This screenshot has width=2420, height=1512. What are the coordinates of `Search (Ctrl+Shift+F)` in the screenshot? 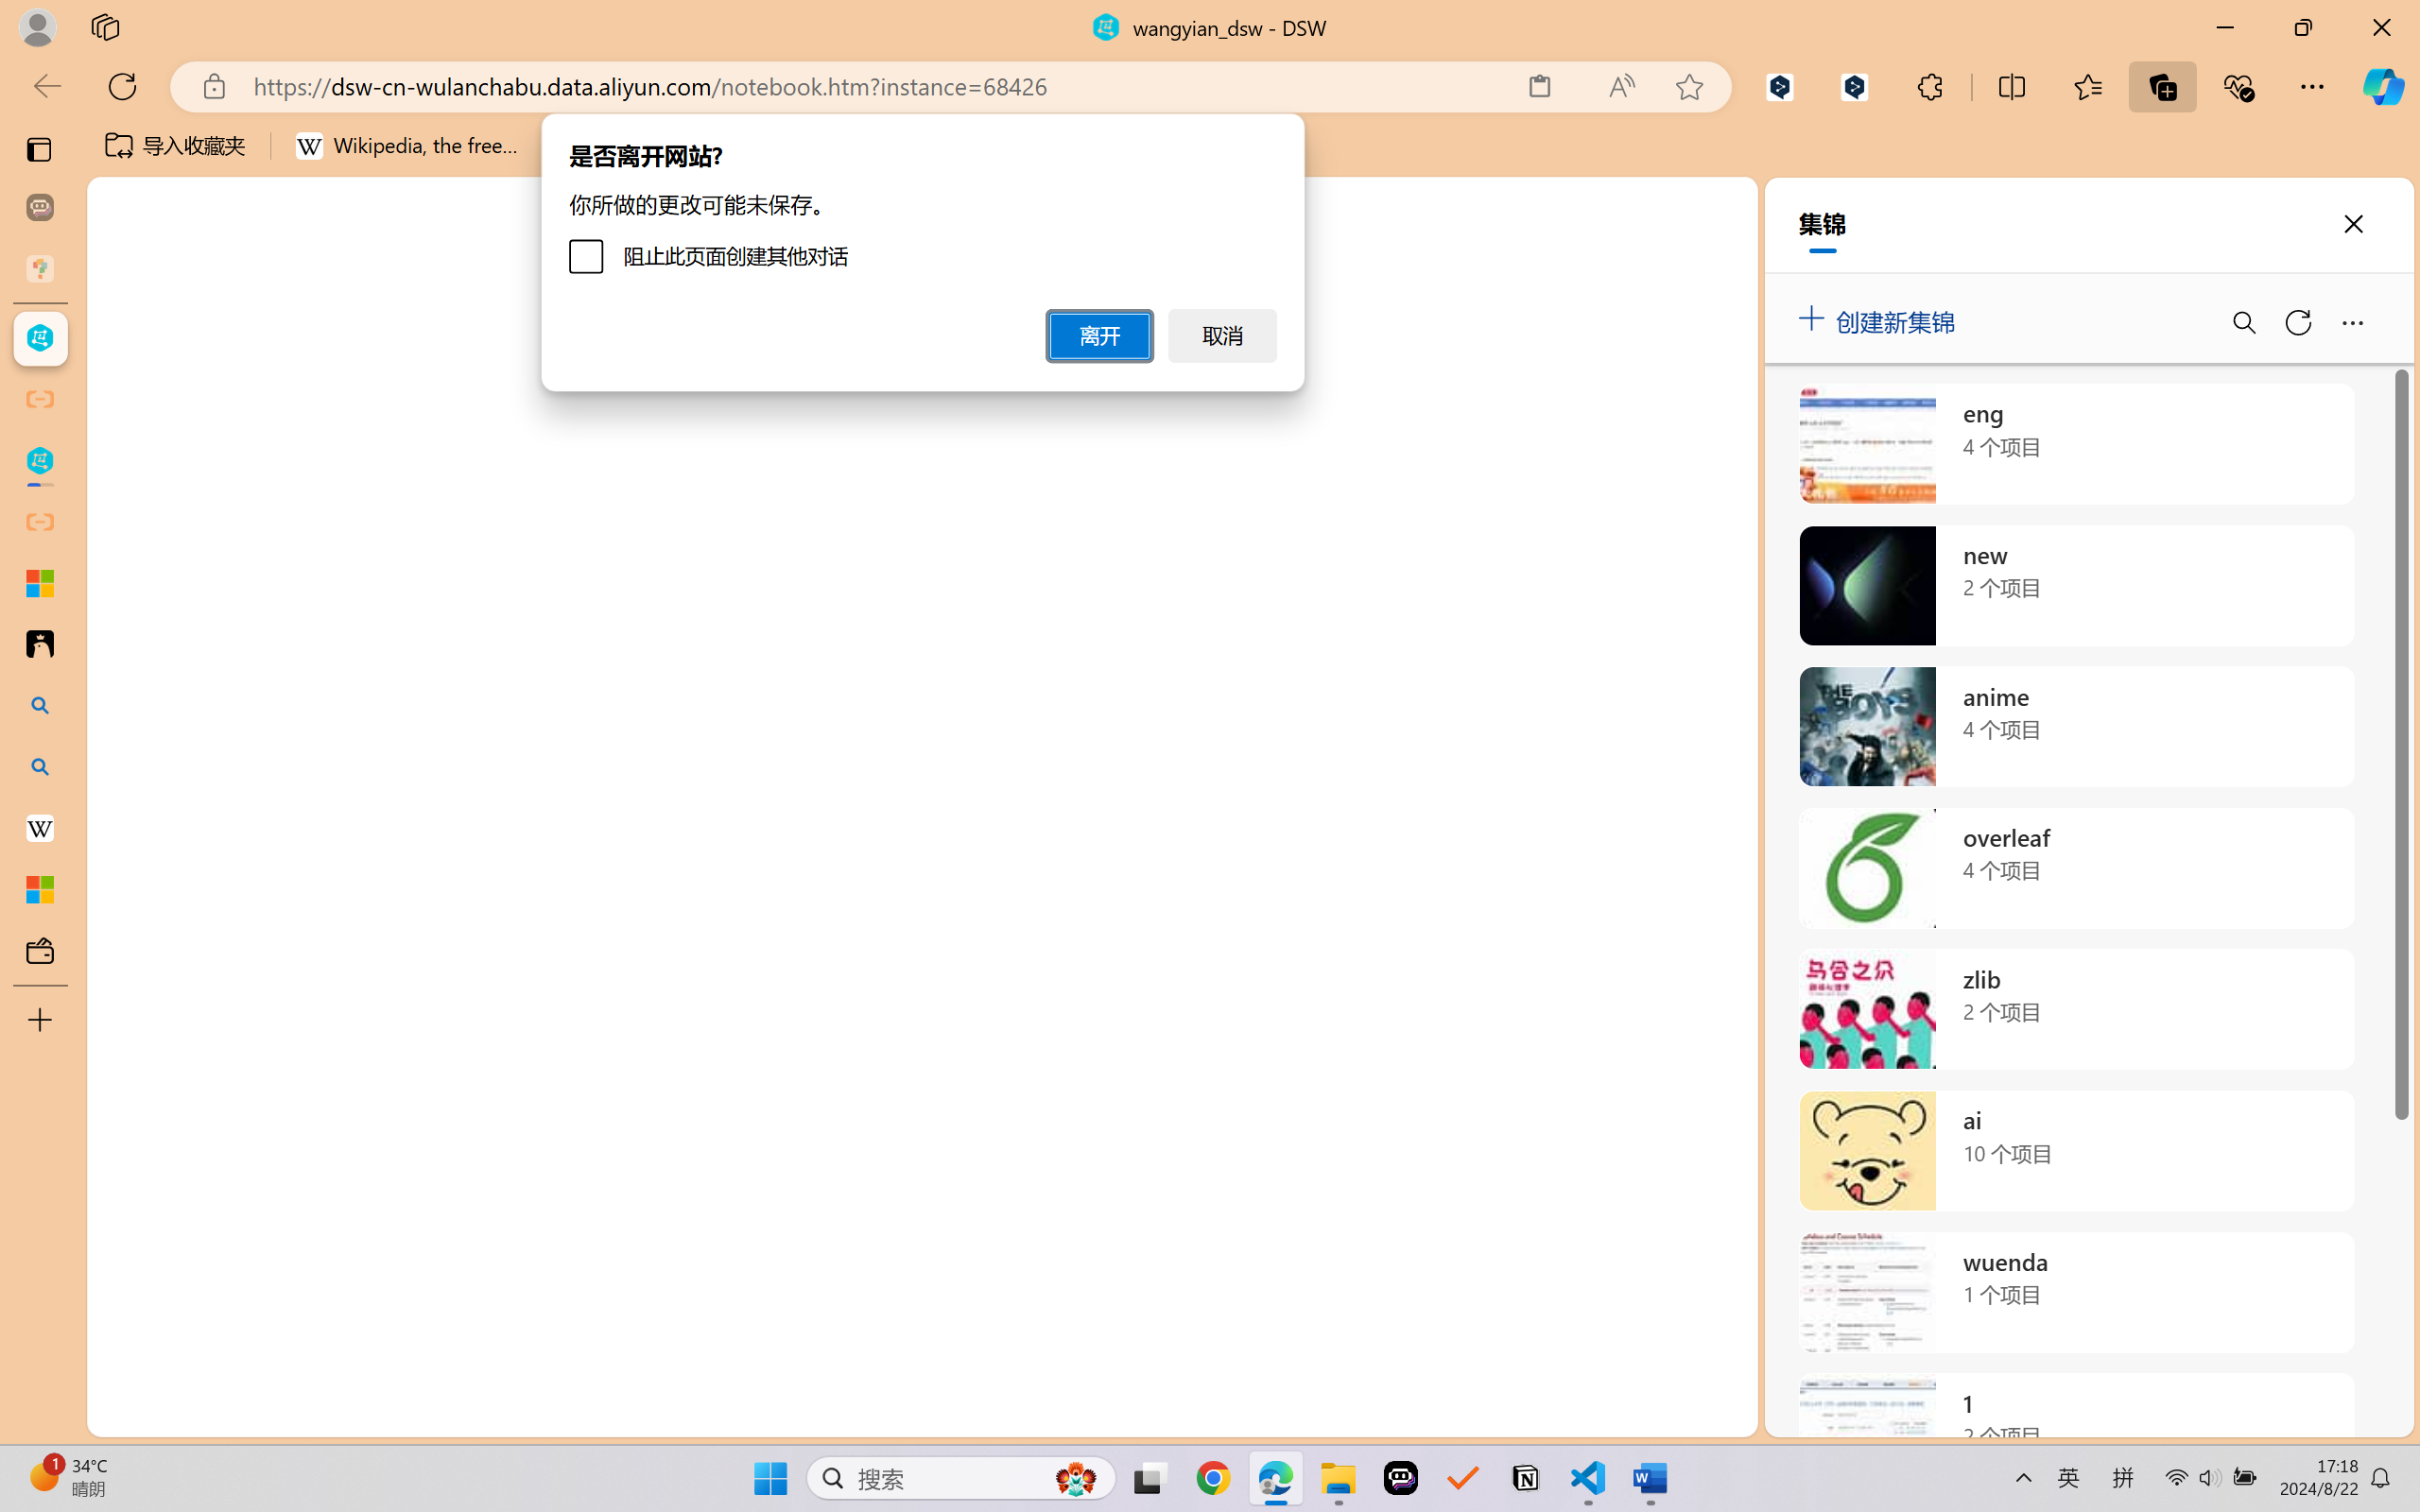 It's located at (129, 490).